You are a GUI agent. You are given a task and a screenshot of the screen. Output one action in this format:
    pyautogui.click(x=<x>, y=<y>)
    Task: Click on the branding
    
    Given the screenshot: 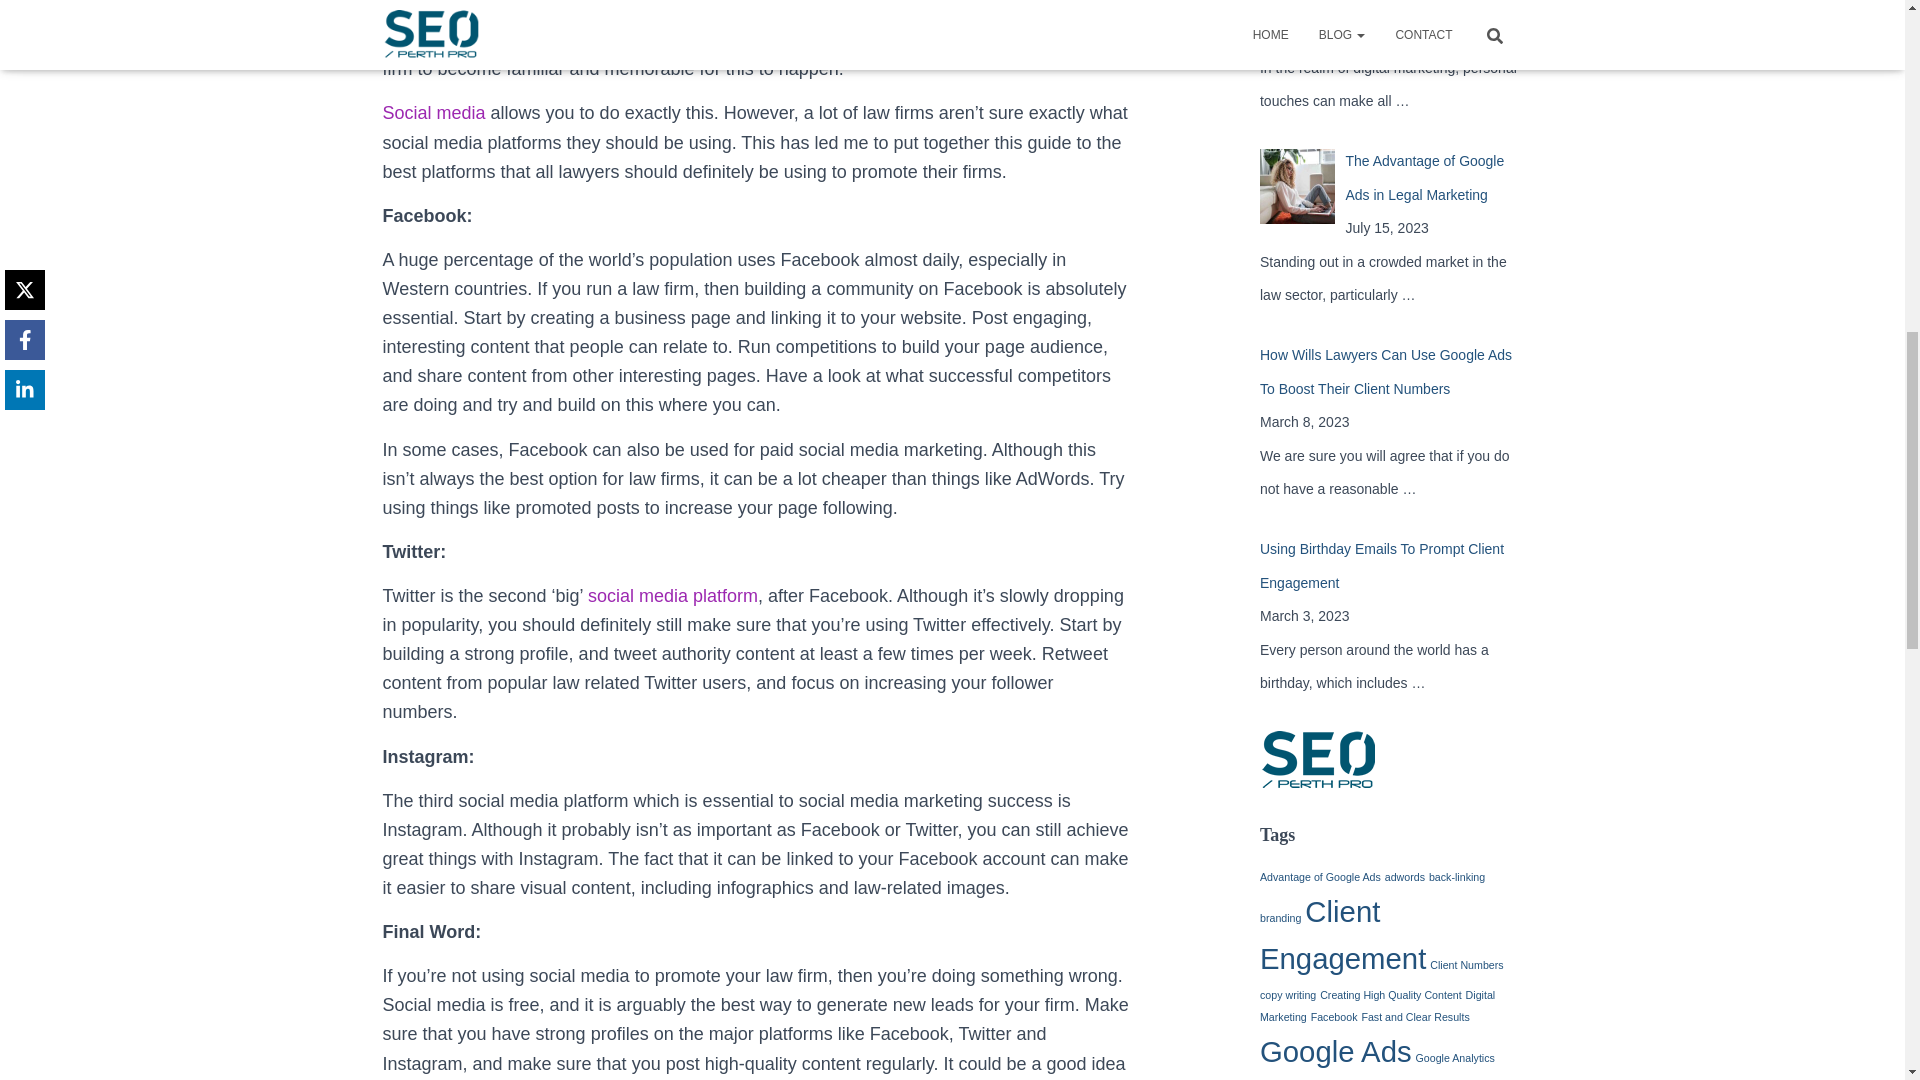 What is the action you would take?
    pyautogui.click(x=1280, y=918)
    